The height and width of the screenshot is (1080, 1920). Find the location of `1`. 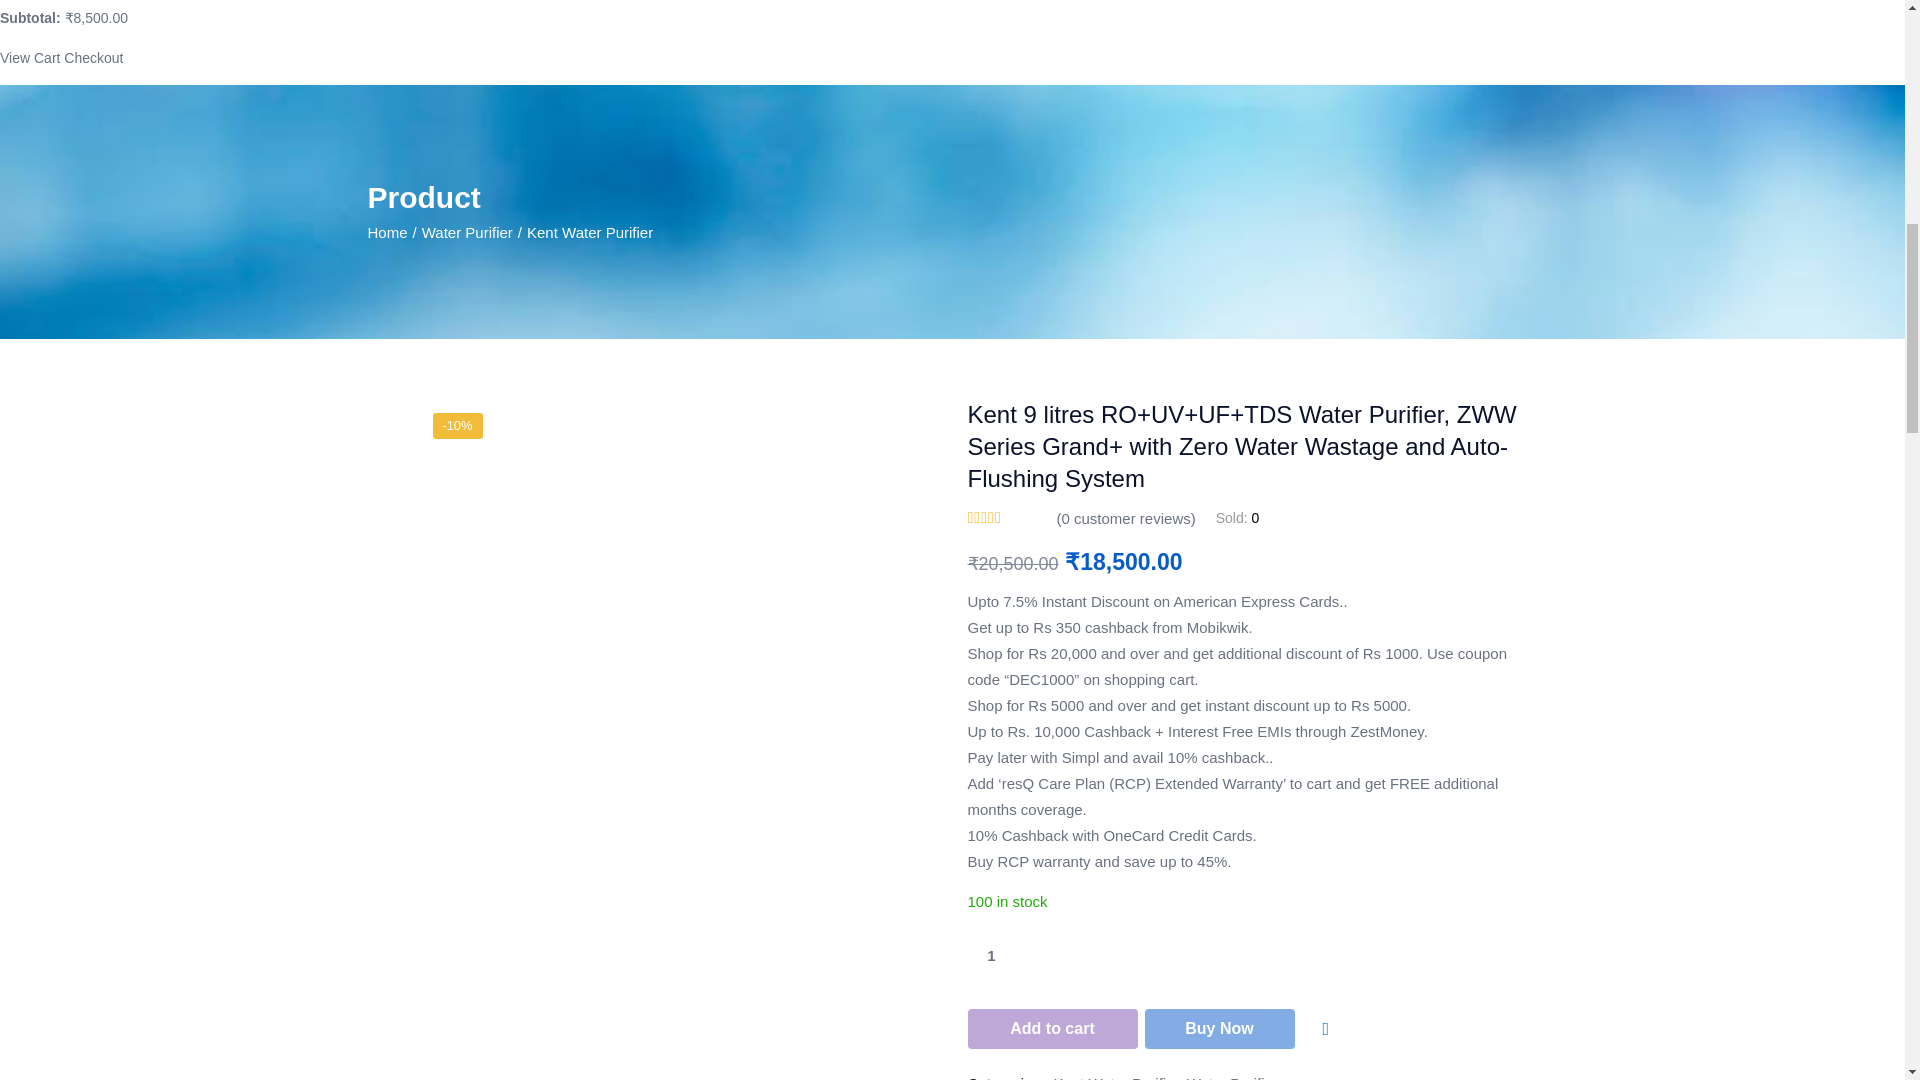

1 is located at coordinates (991, 956).